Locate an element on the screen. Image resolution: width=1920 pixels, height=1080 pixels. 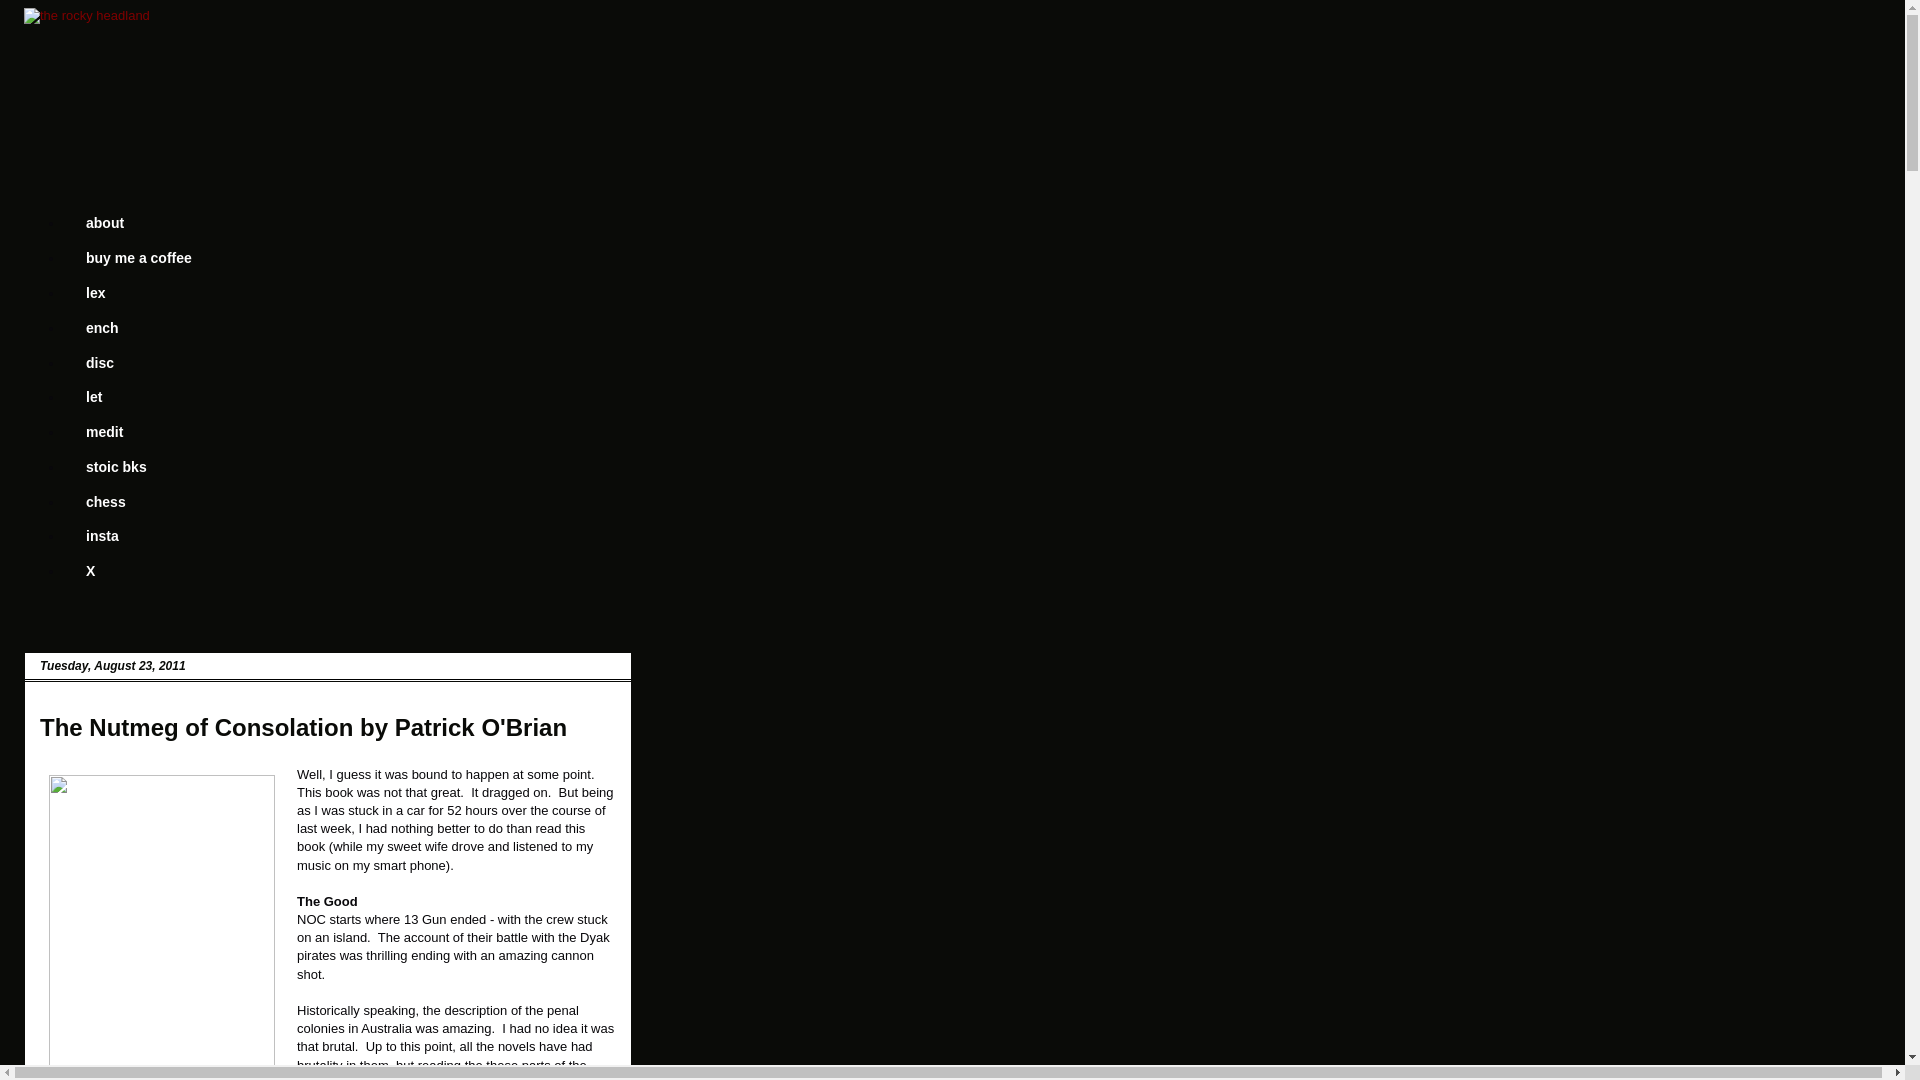
The Nutmeg of Consolation by Patrick O'Brian is located at coordinates (303, 726).